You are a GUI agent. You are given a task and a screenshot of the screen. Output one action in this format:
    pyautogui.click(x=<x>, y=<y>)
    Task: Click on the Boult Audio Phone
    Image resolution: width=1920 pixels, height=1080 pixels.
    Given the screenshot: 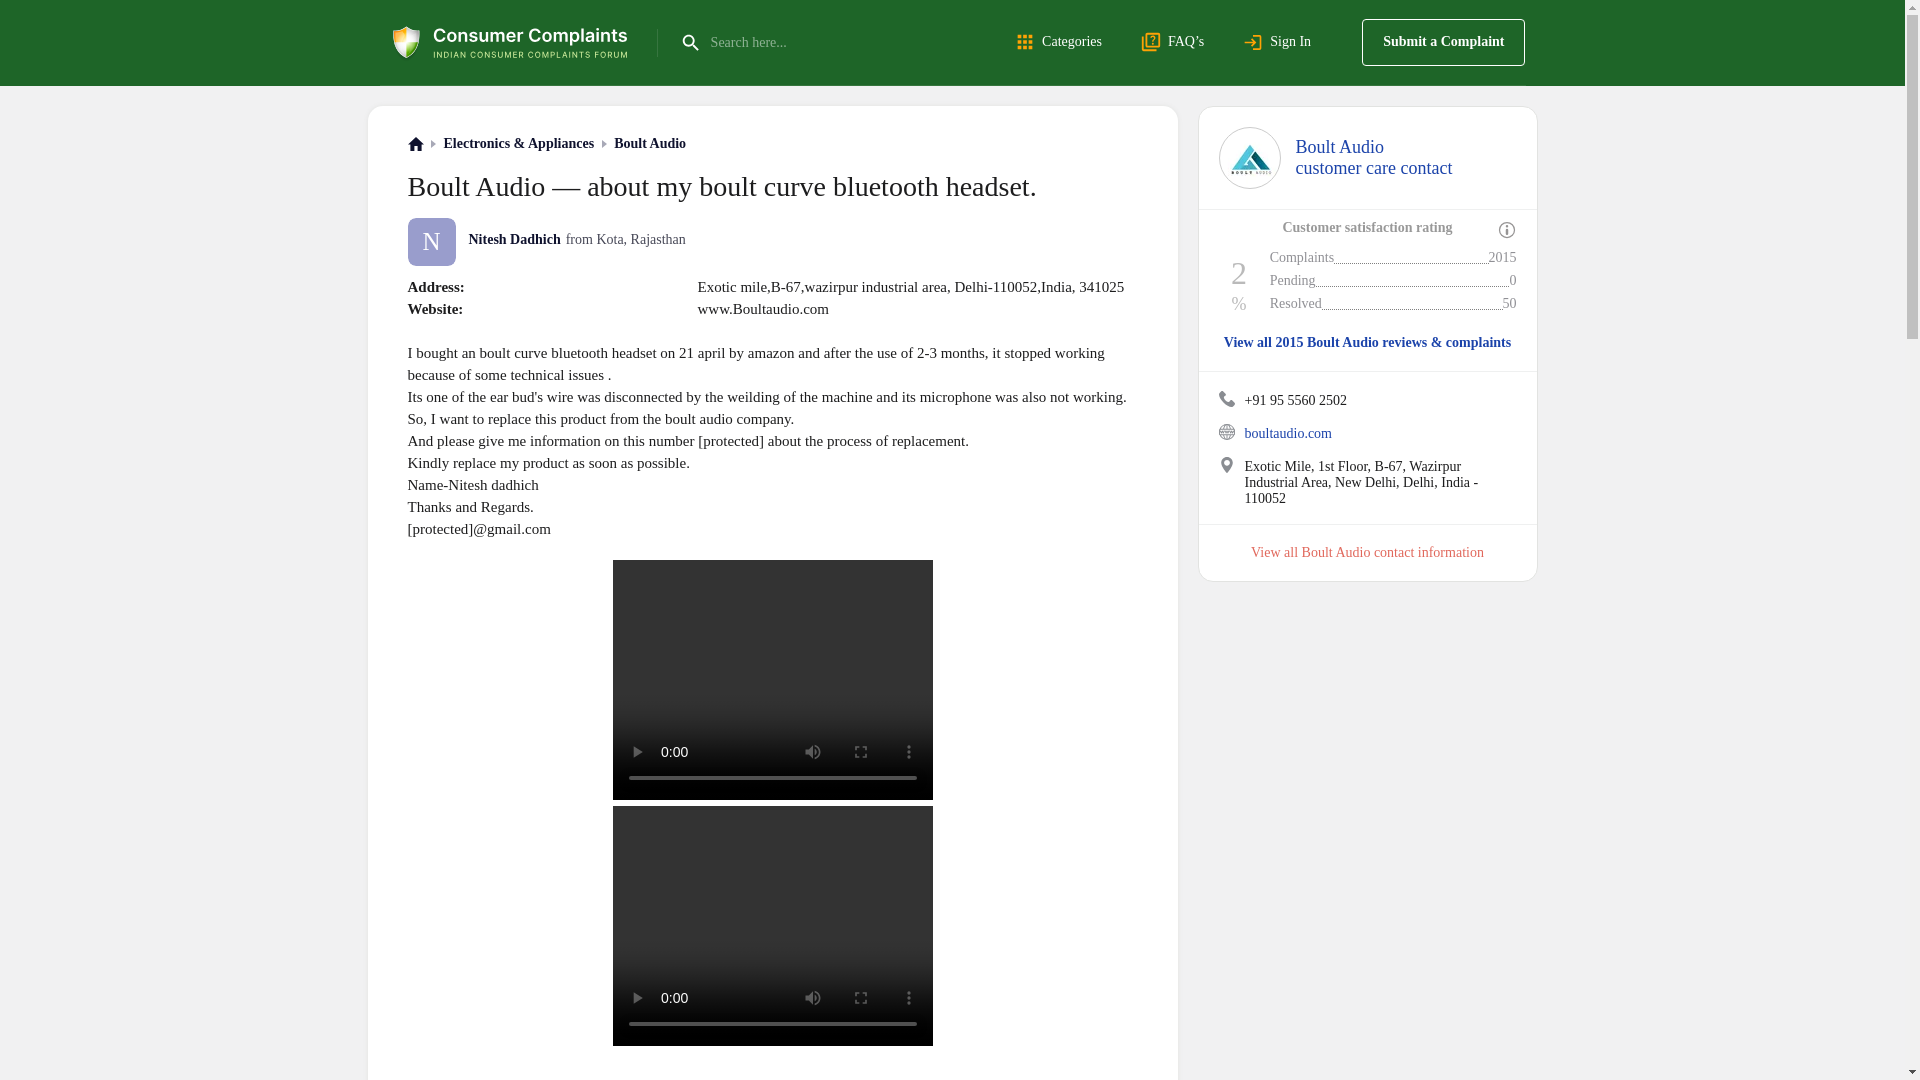 What is the action you would take?
    pyautogui.click(x=1226, y=432)
    